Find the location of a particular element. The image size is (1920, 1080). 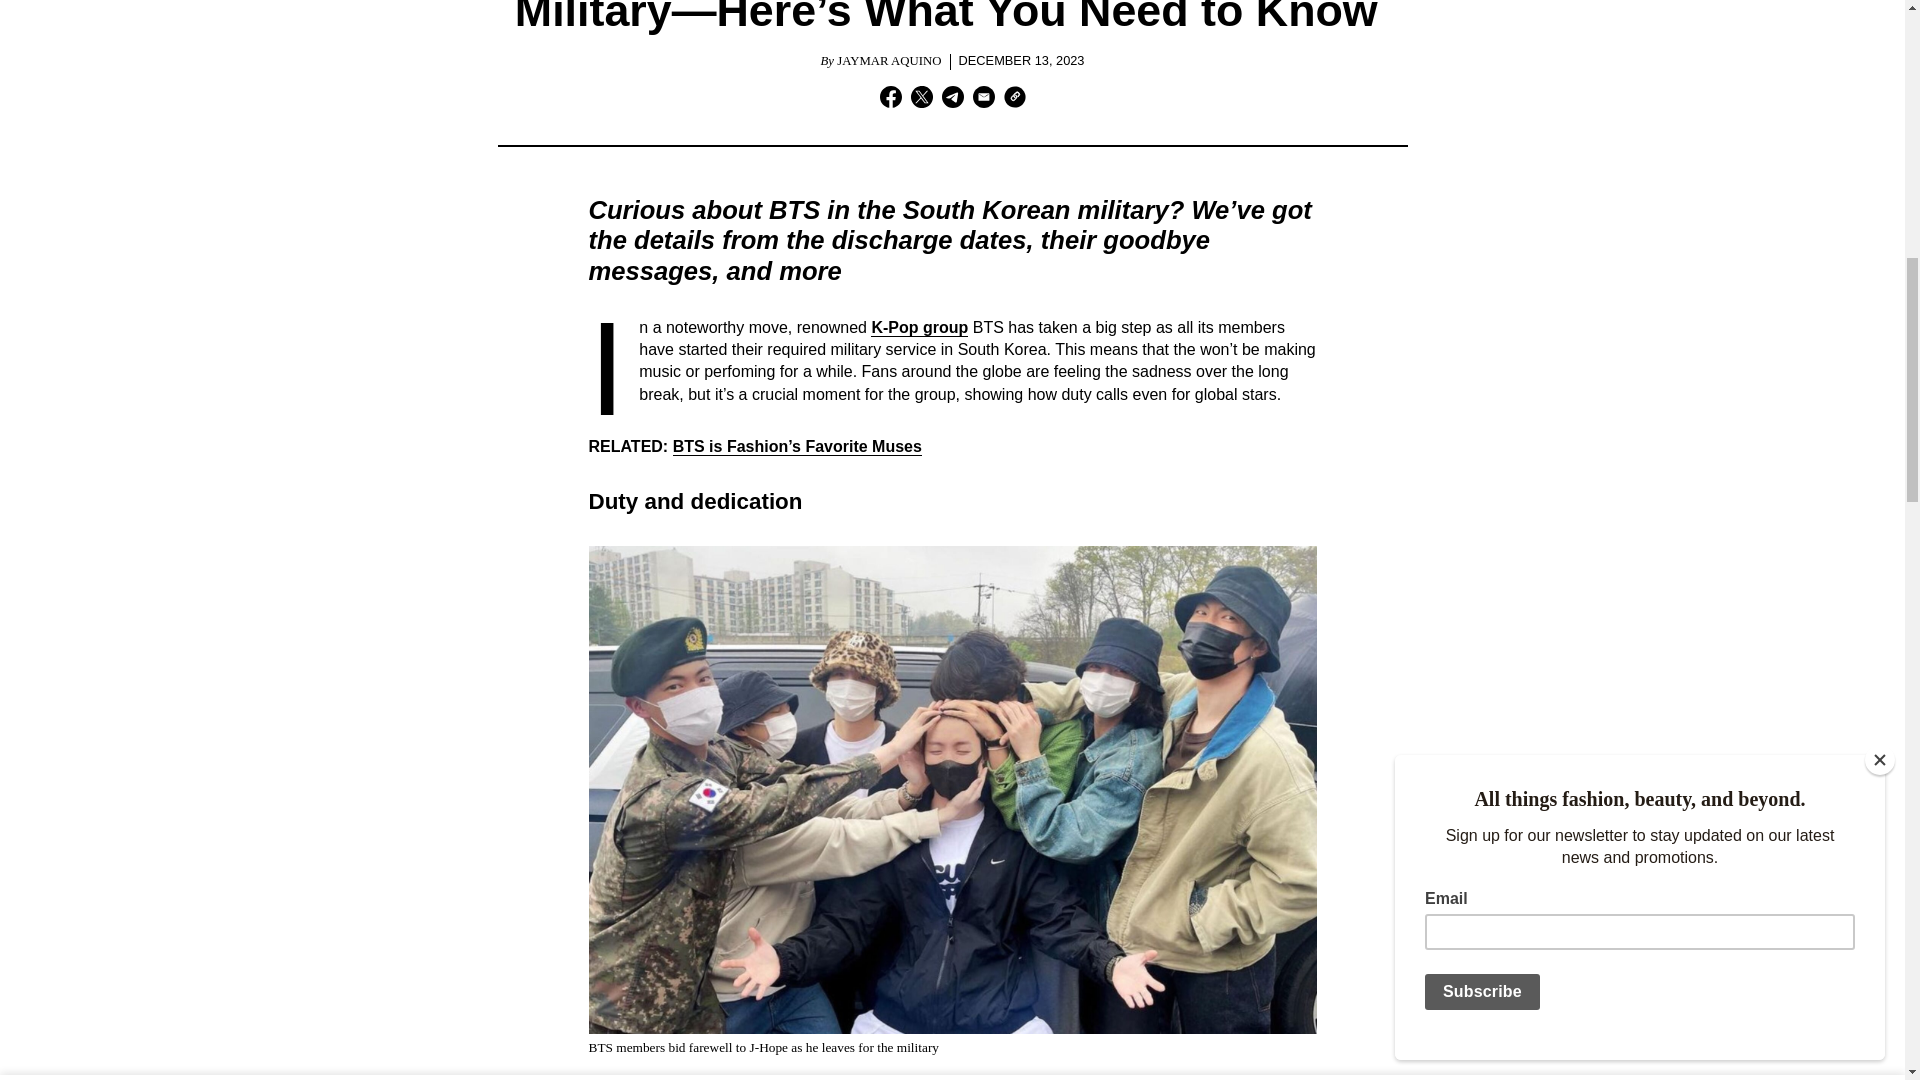

Telegram is located at coordinates (952, 100).